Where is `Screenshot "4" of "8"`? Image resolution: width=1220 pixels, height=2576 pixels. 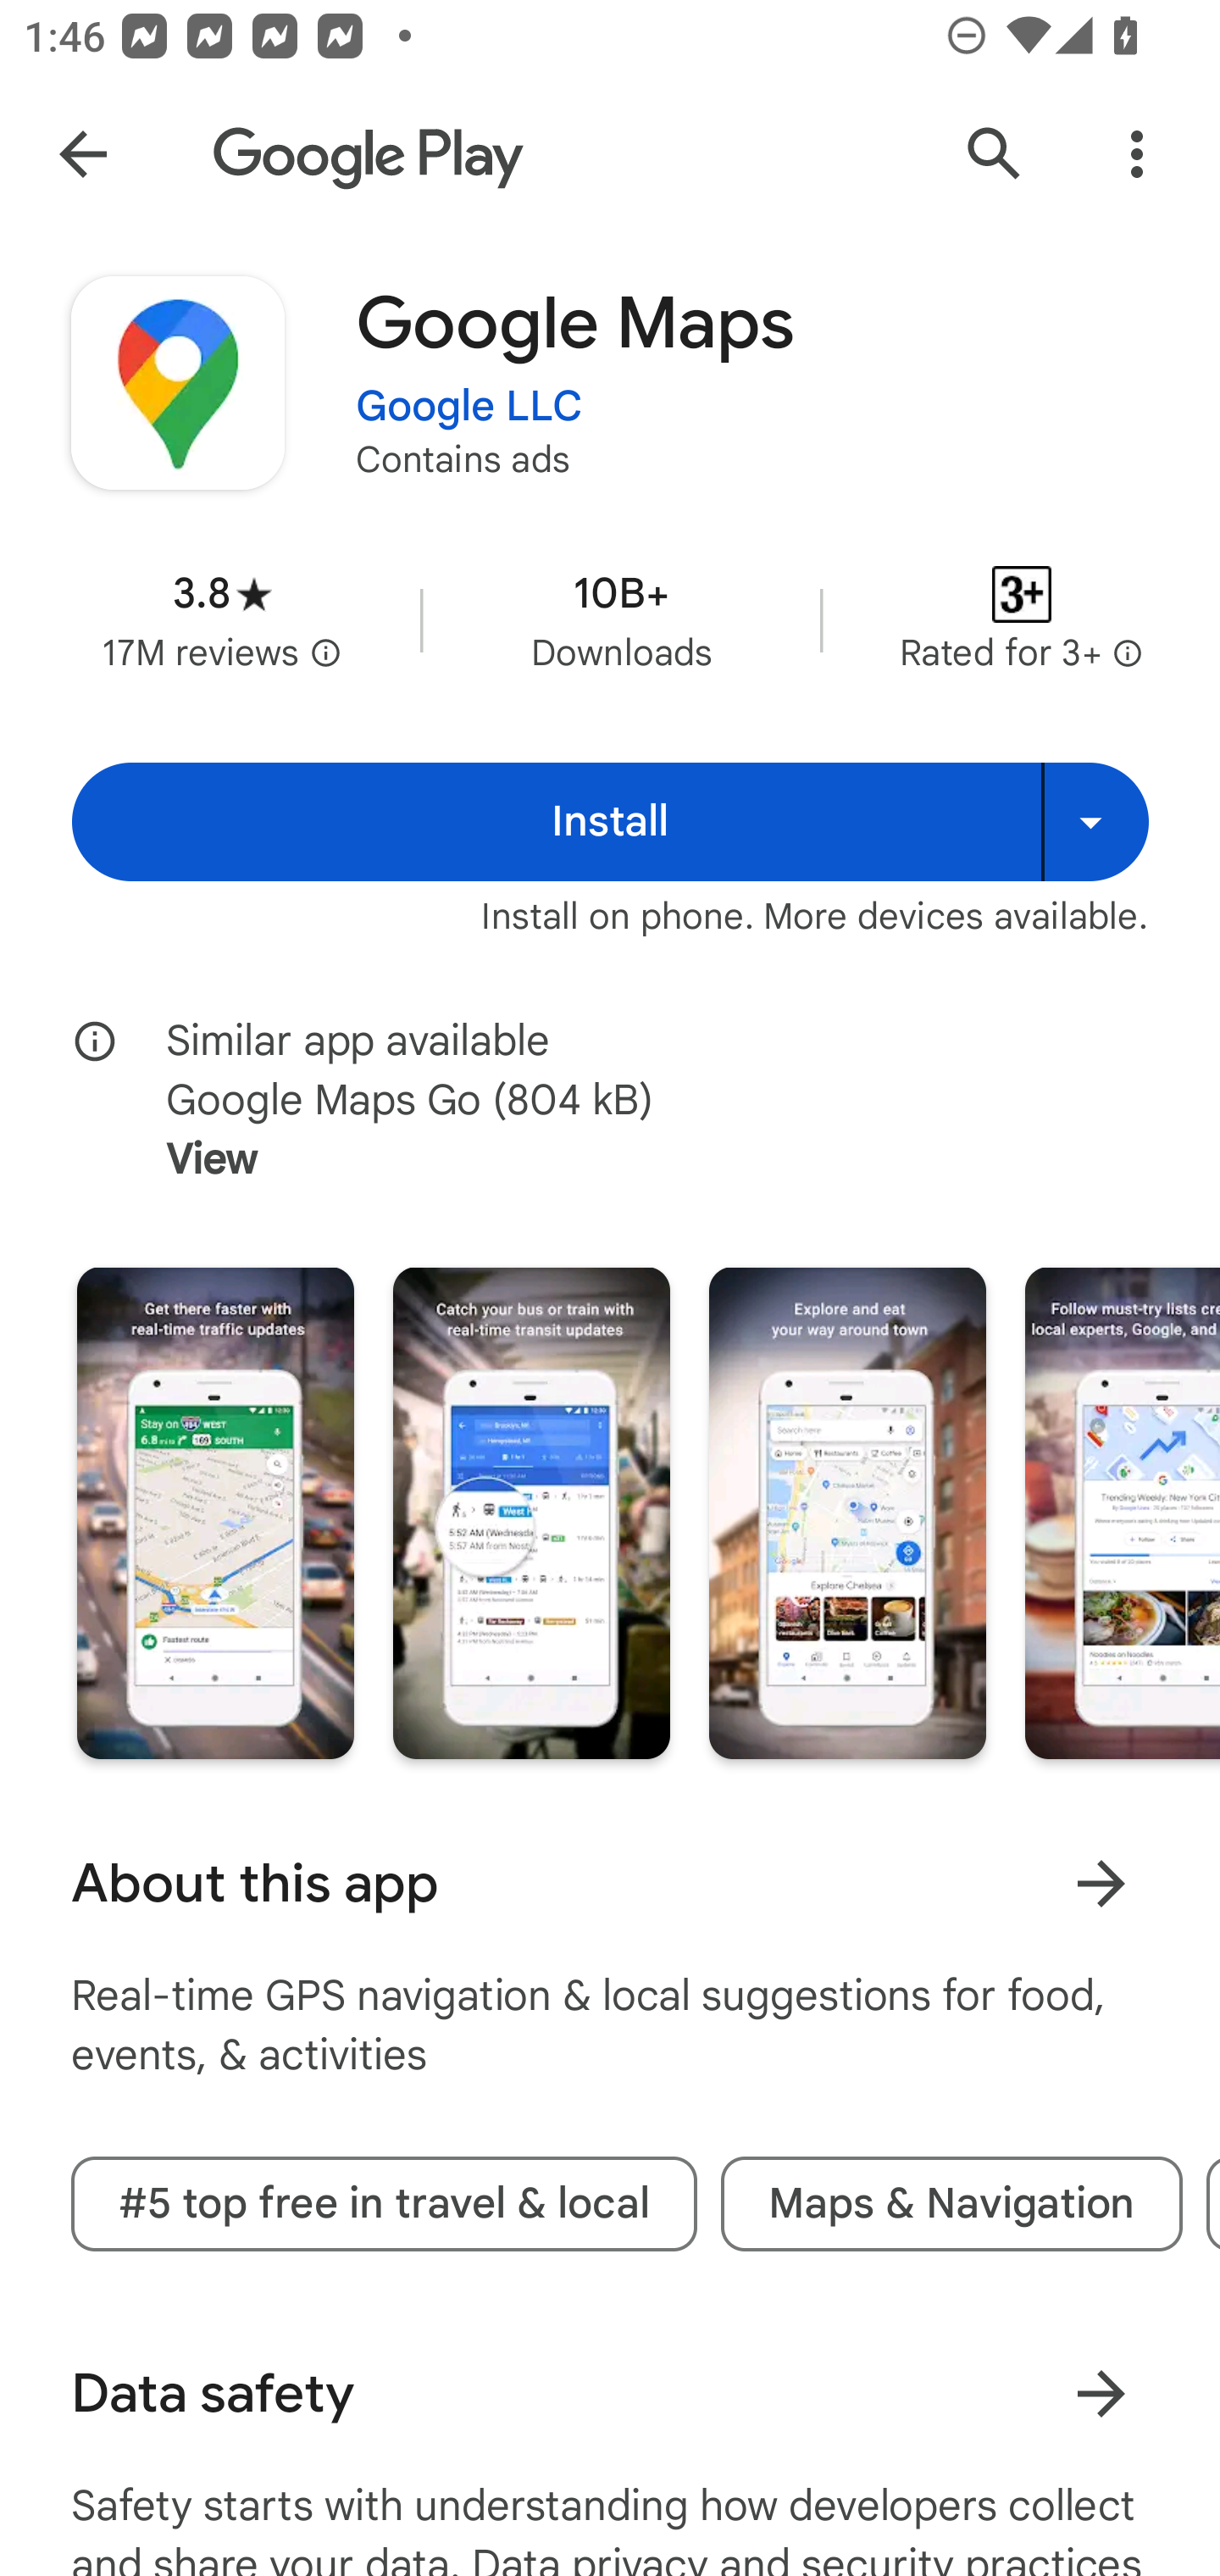 Screenshot "4" of "8" is located at coordinates (1122, 1513).